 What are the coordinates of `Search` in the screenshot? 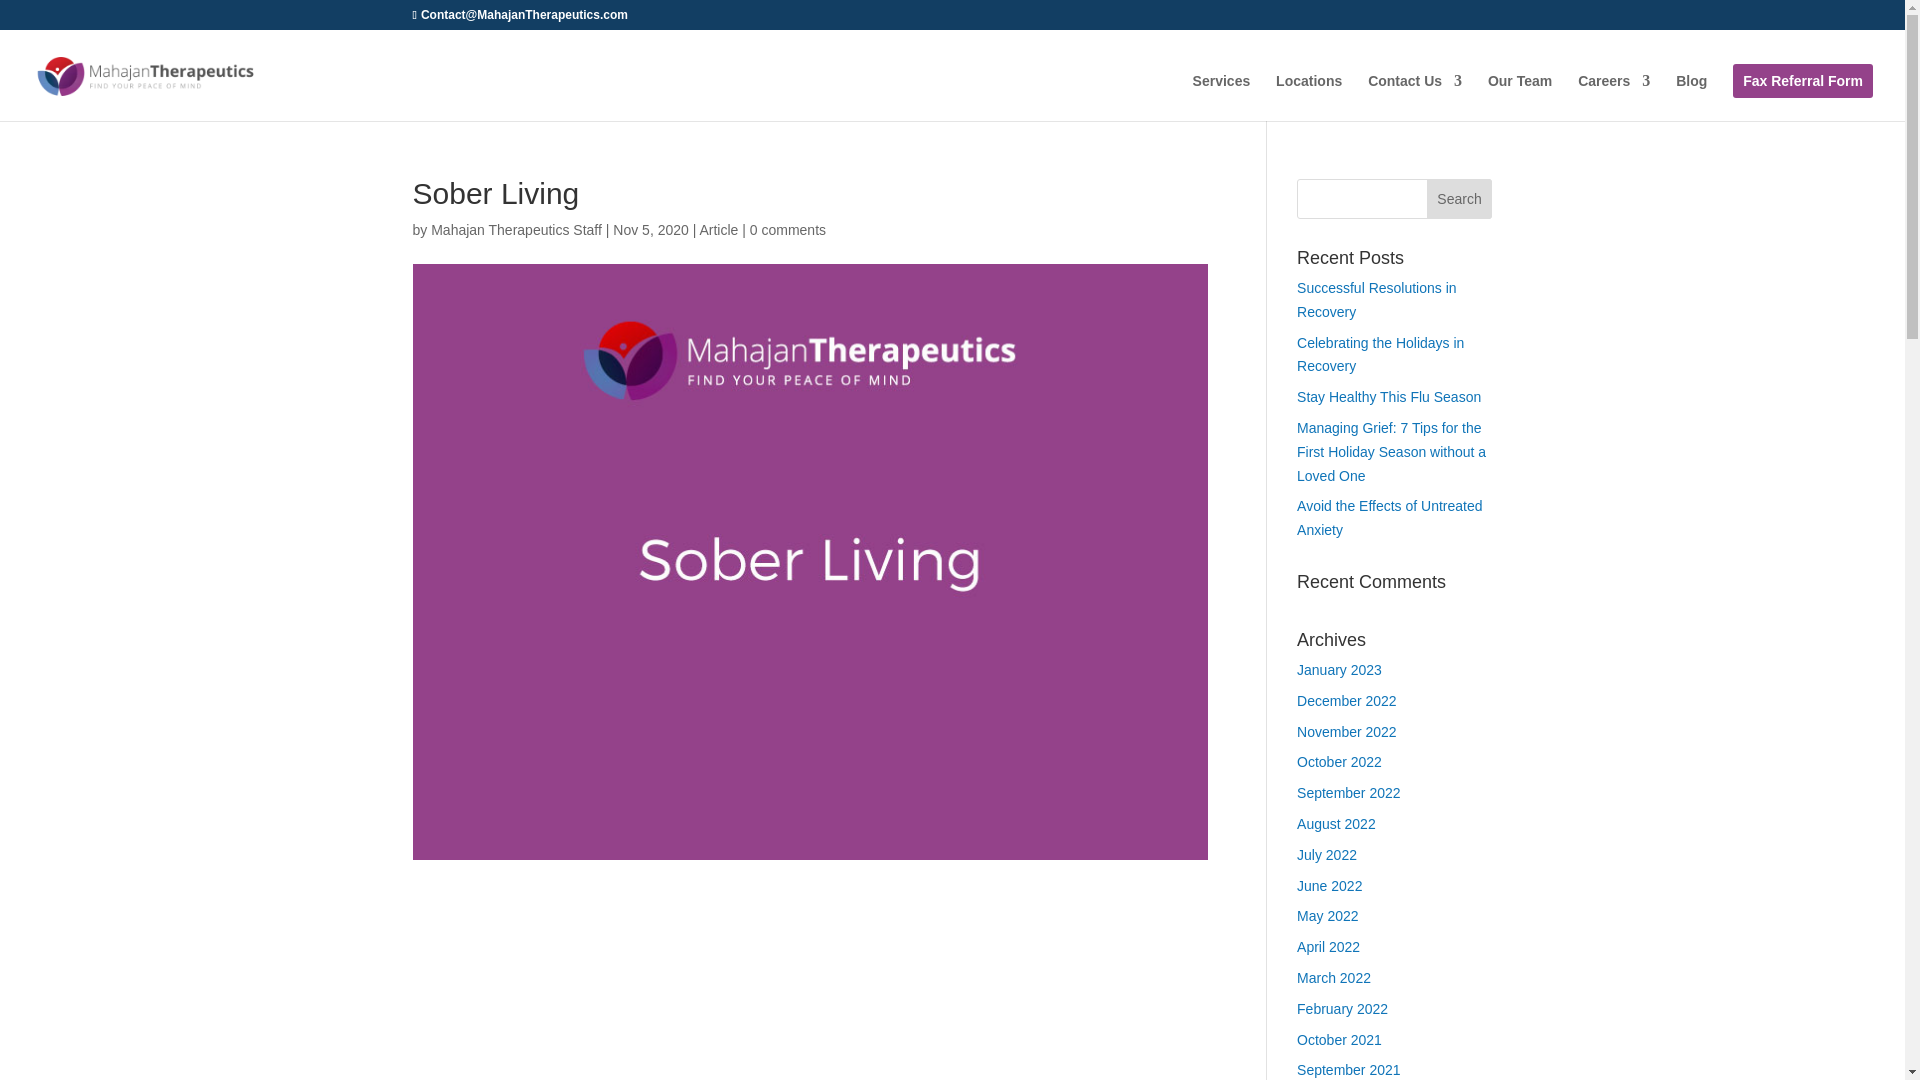 It's located at (1460, 199).